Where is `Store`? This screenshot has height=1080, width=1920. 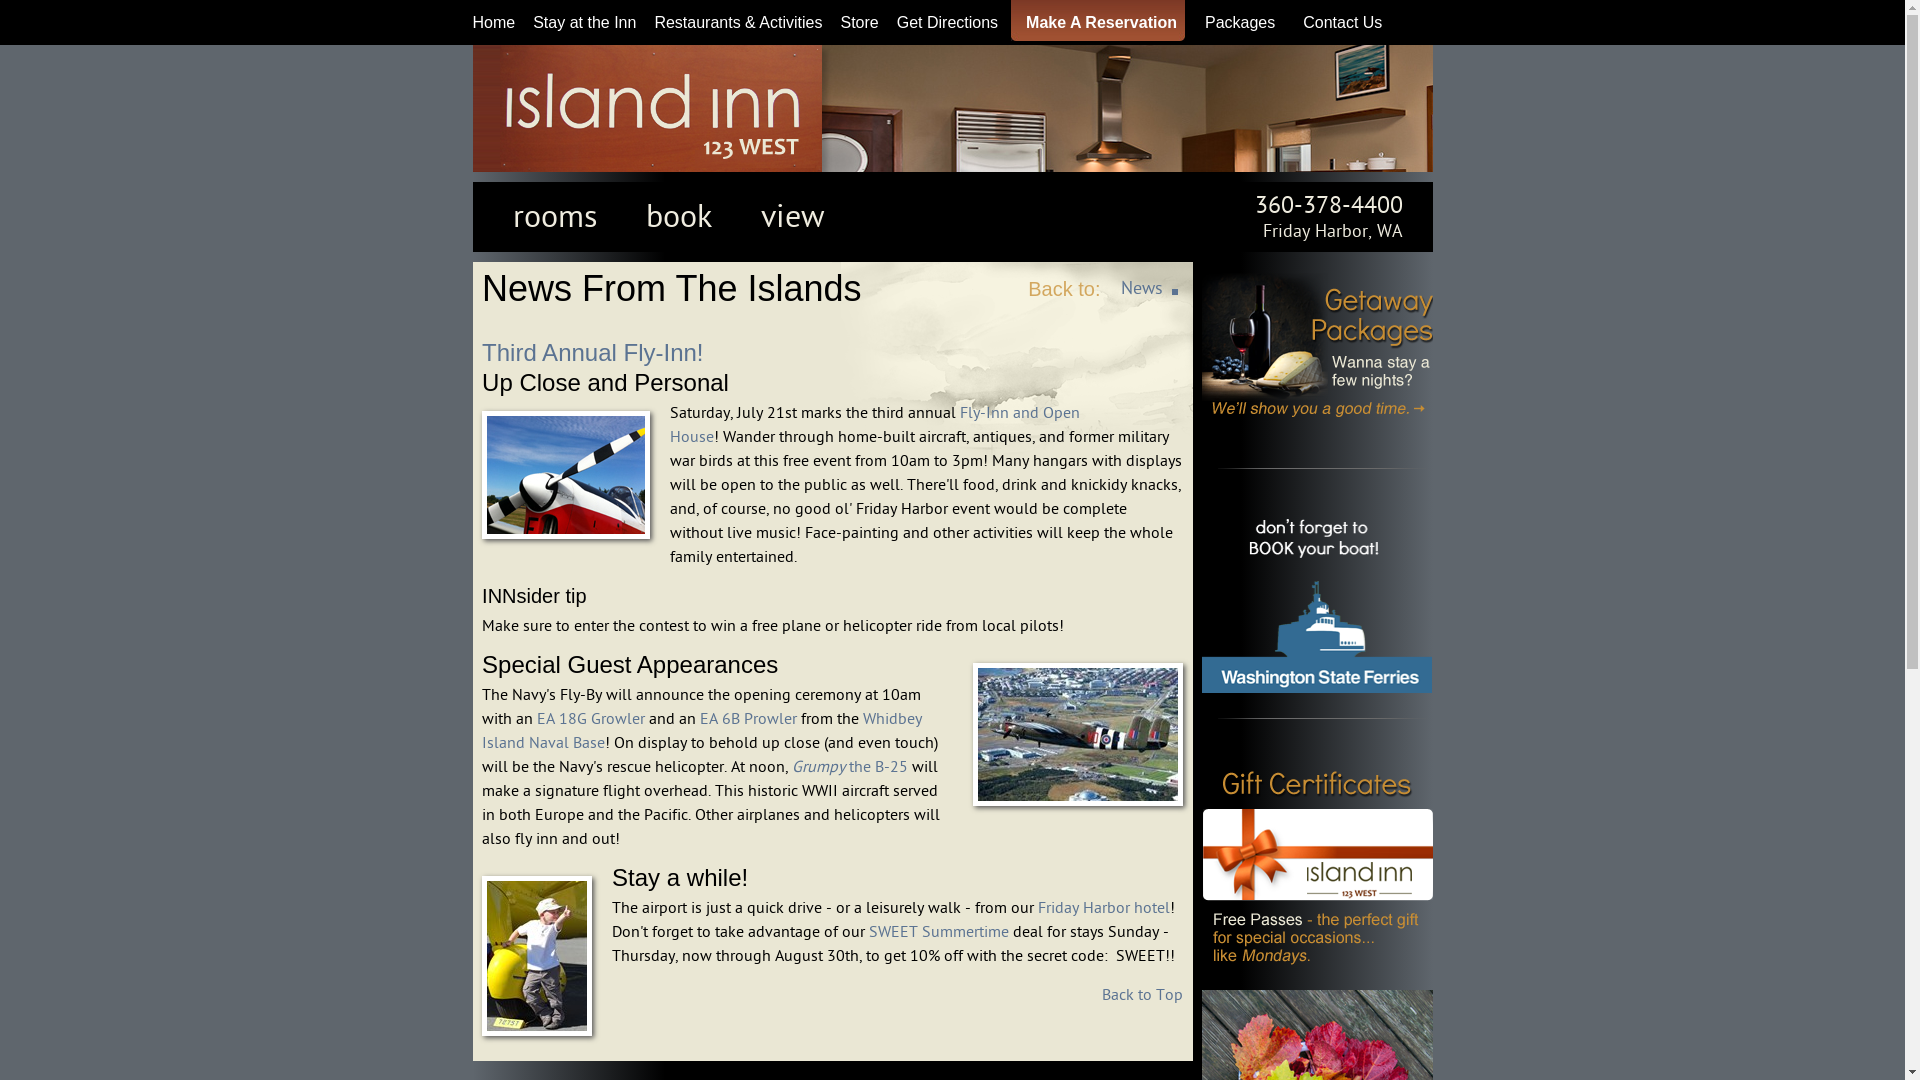 Store is located at coordinates (859, 22).